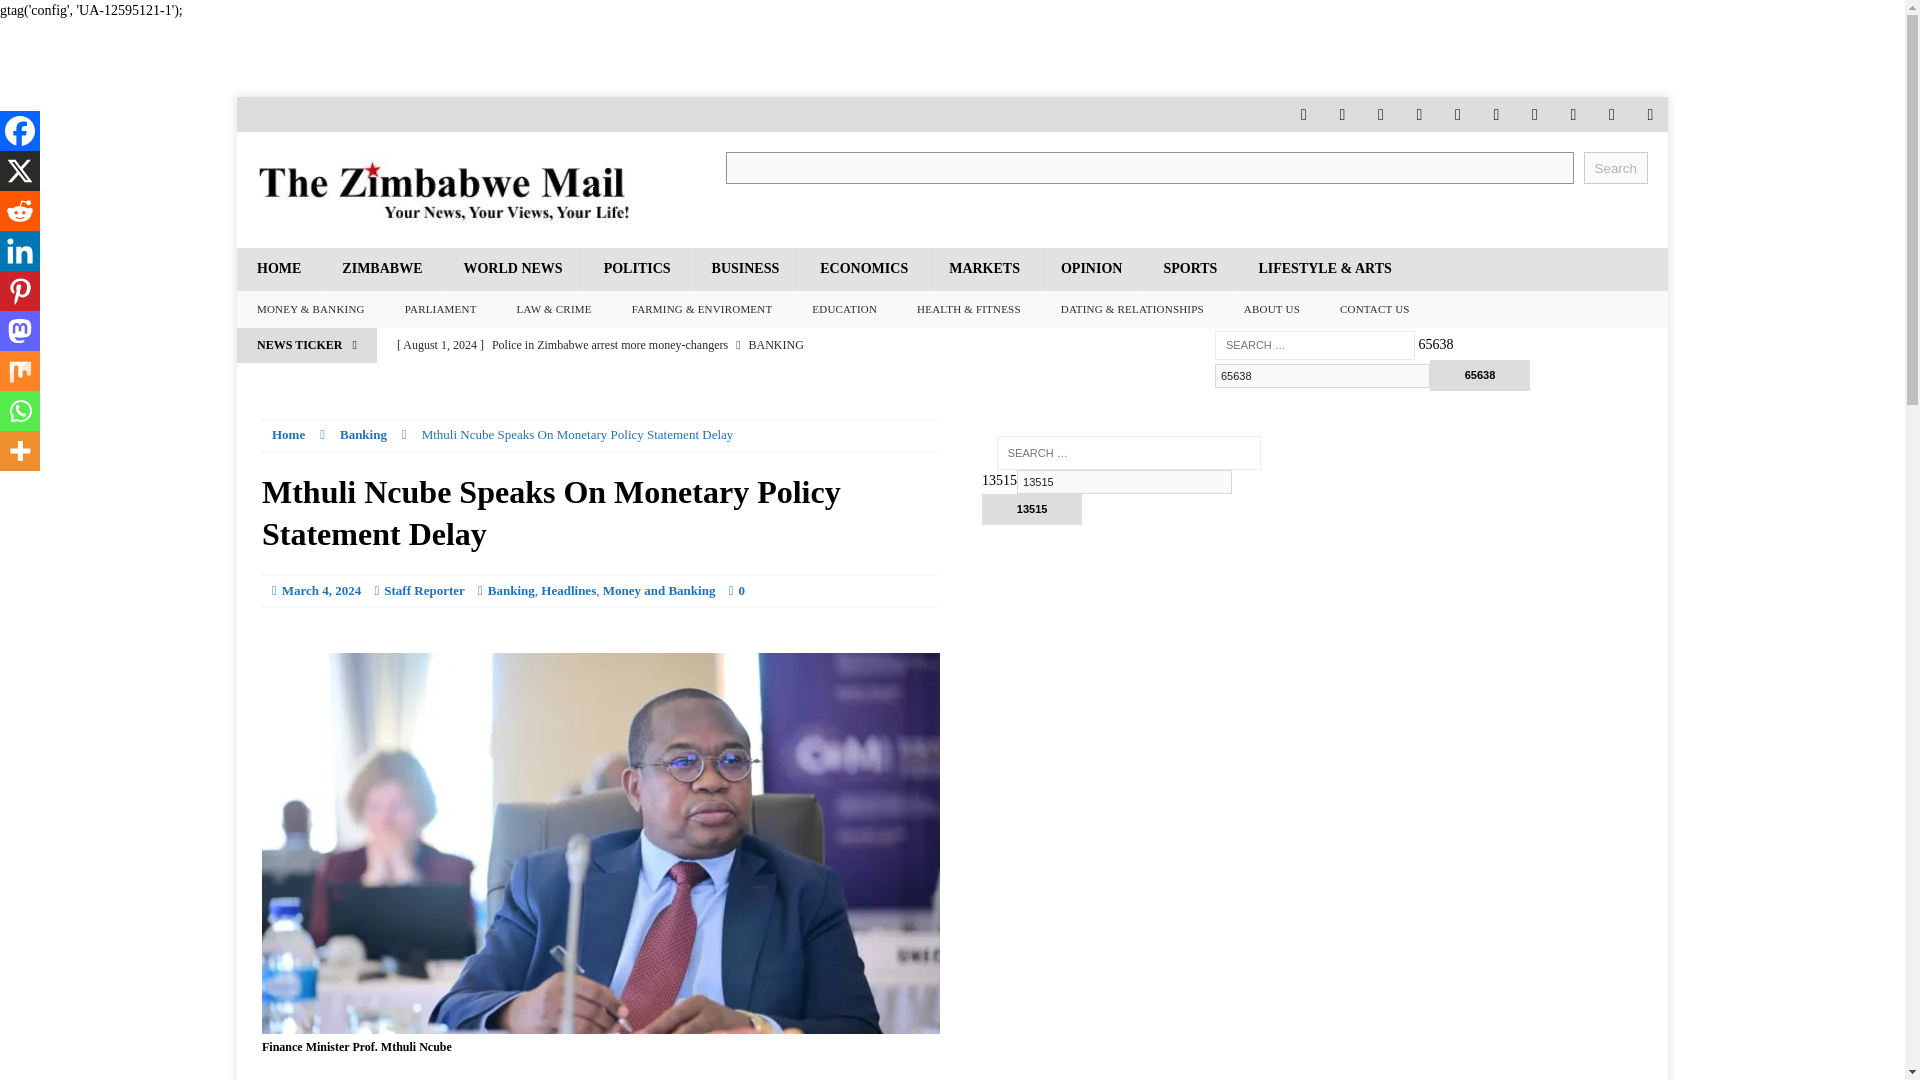 The height and width of the screenshot is (1080, 1920). What do you see at coordinates (1091, 269) in the screenshot?
I see `OPINION` at bounding box center [1091, 269].